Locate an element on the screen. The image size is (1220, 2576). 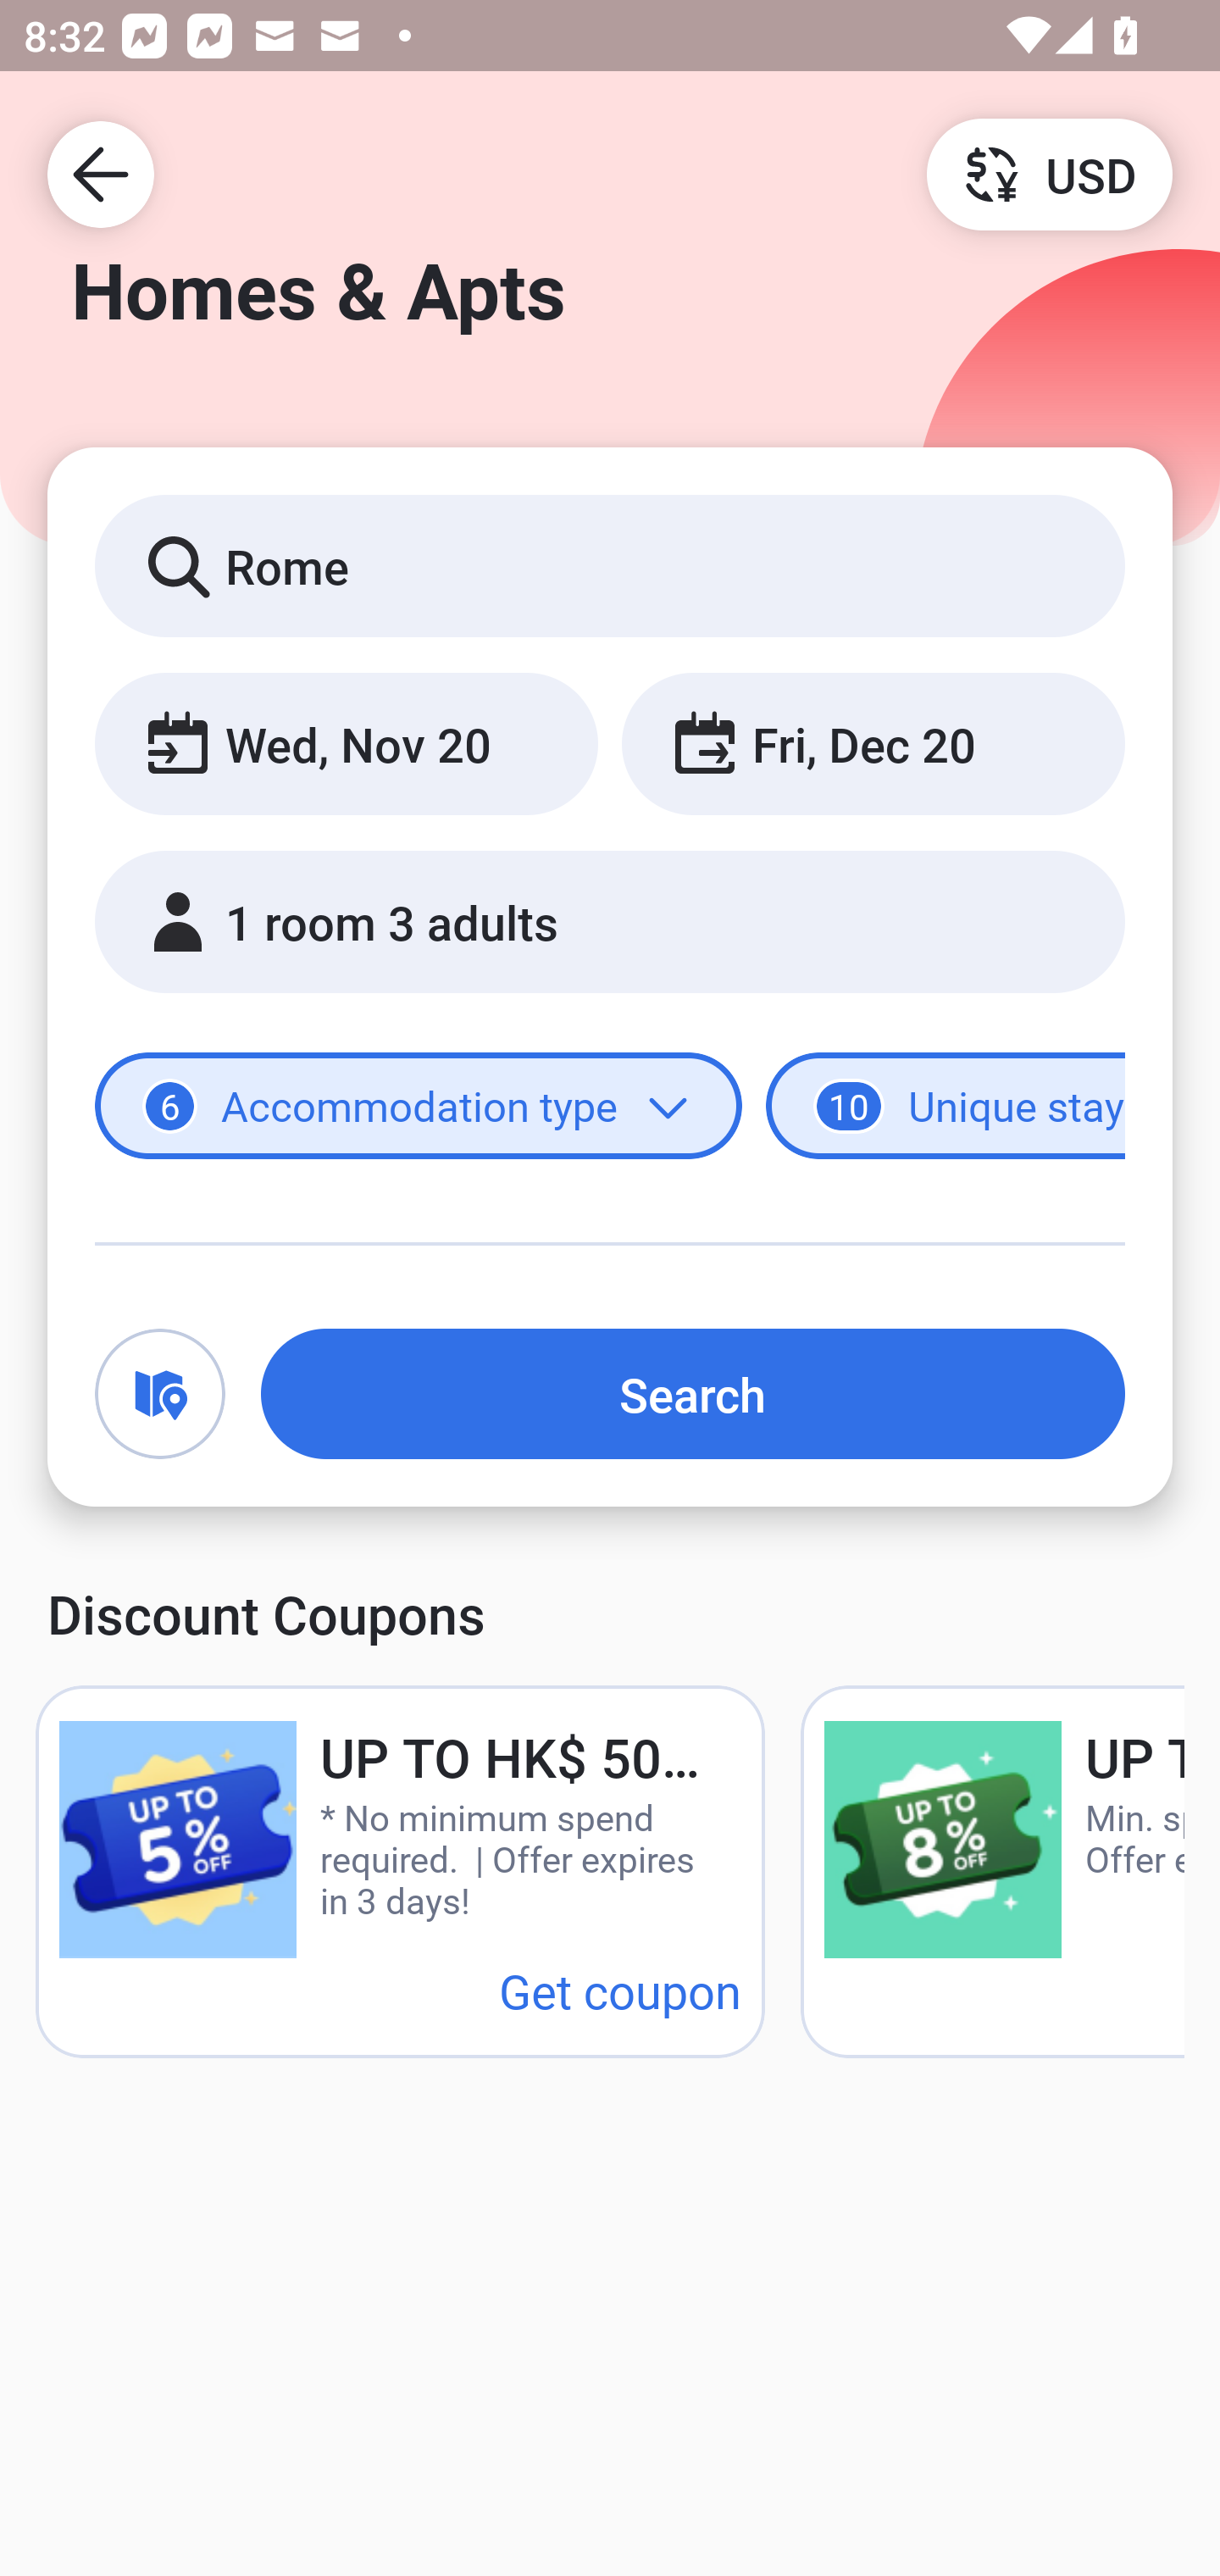
1 room 3 adults is located at coordinates (610, 922).